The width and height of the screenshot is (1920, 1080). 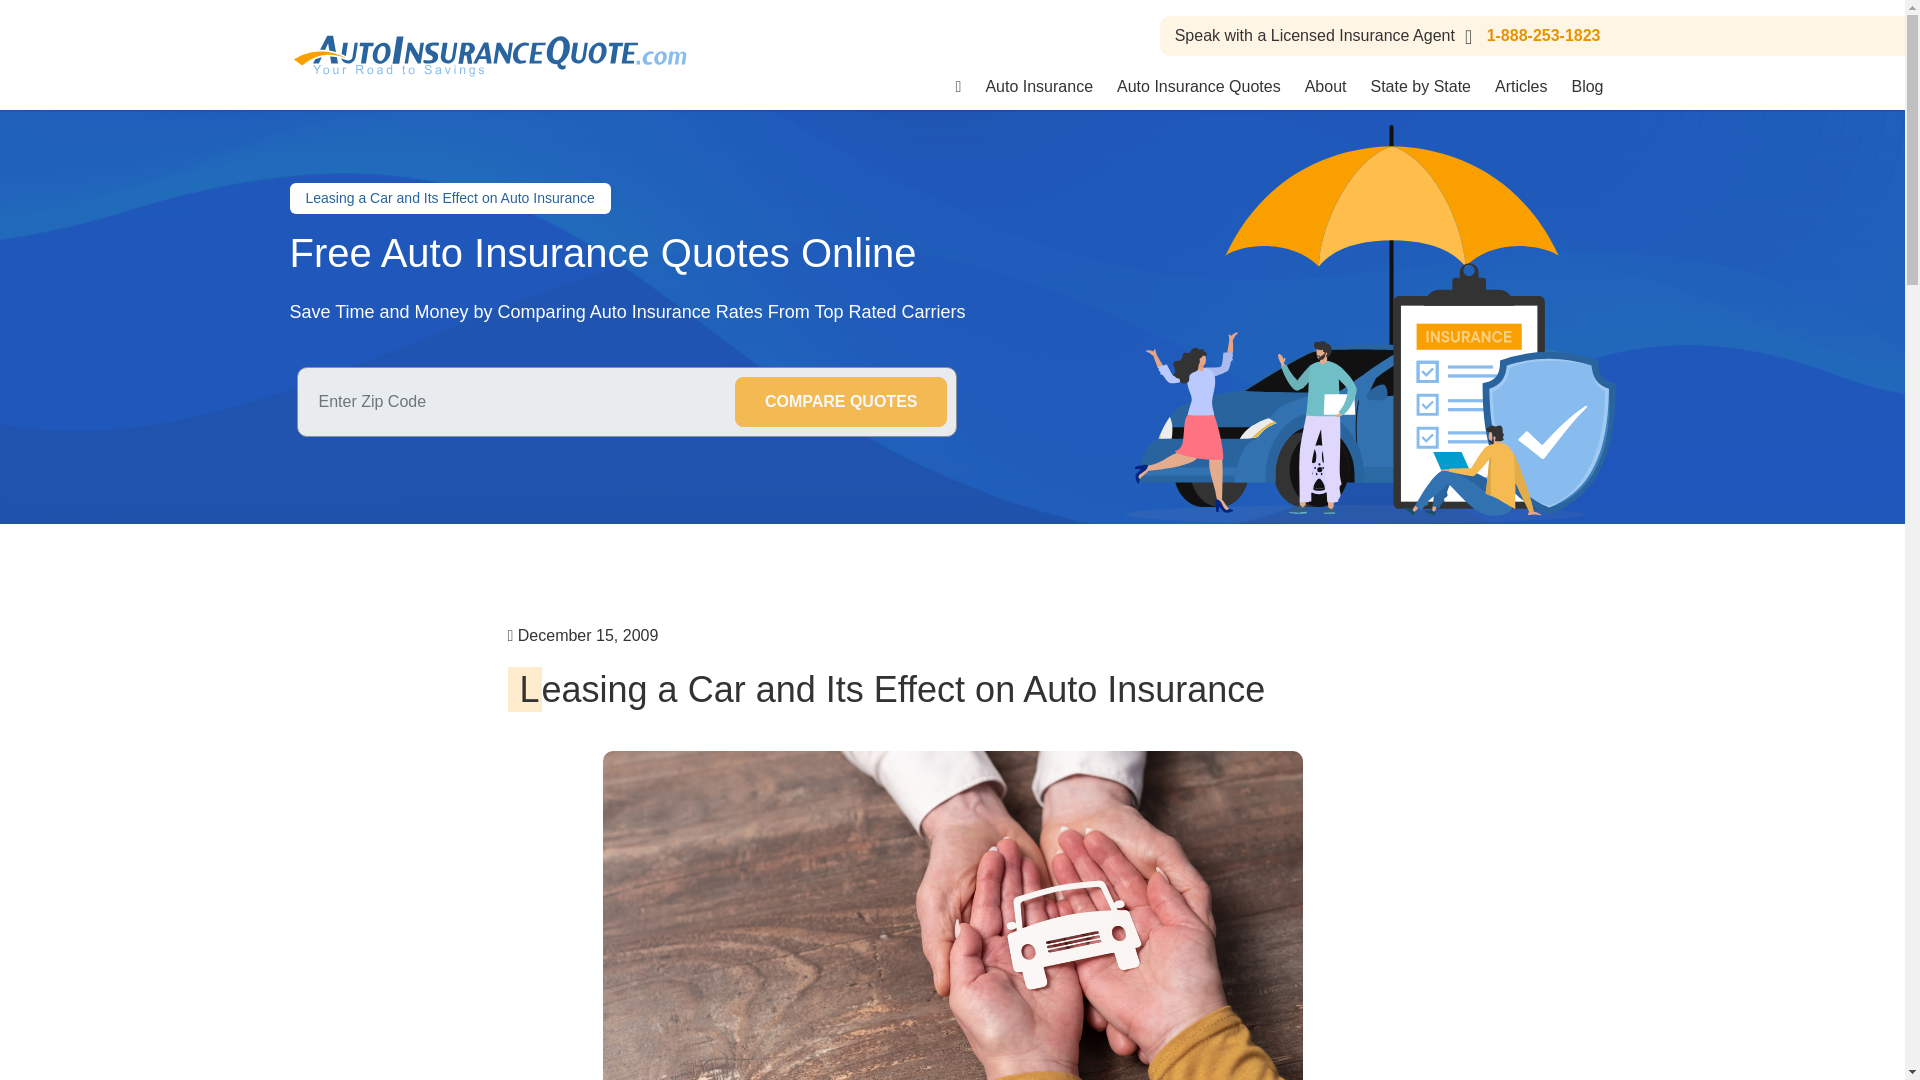 What do you see at coordinates (1039, 86) in the screenshot?
I see `Auto Insurance` at bounding box center [1039, 86].